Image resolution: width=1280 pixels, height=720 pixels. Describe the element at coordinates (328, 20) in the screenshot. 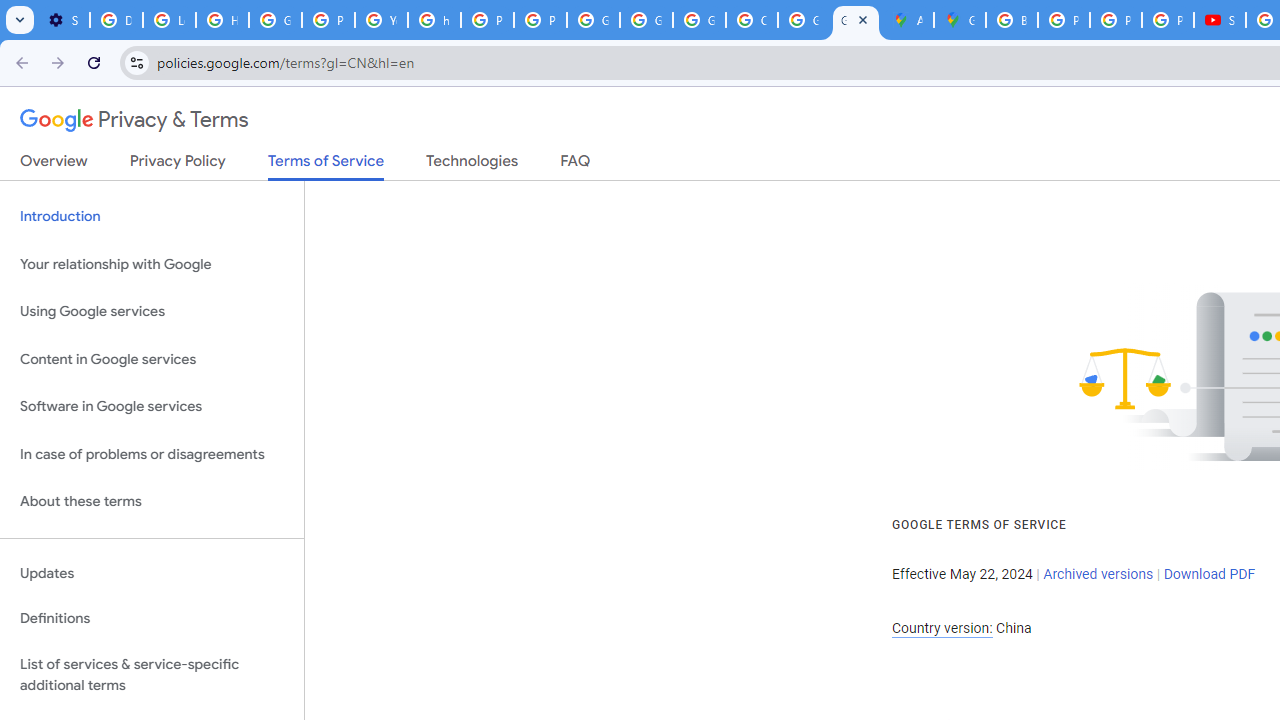

I see `Privacy Help Center - Policies Help` at that location.